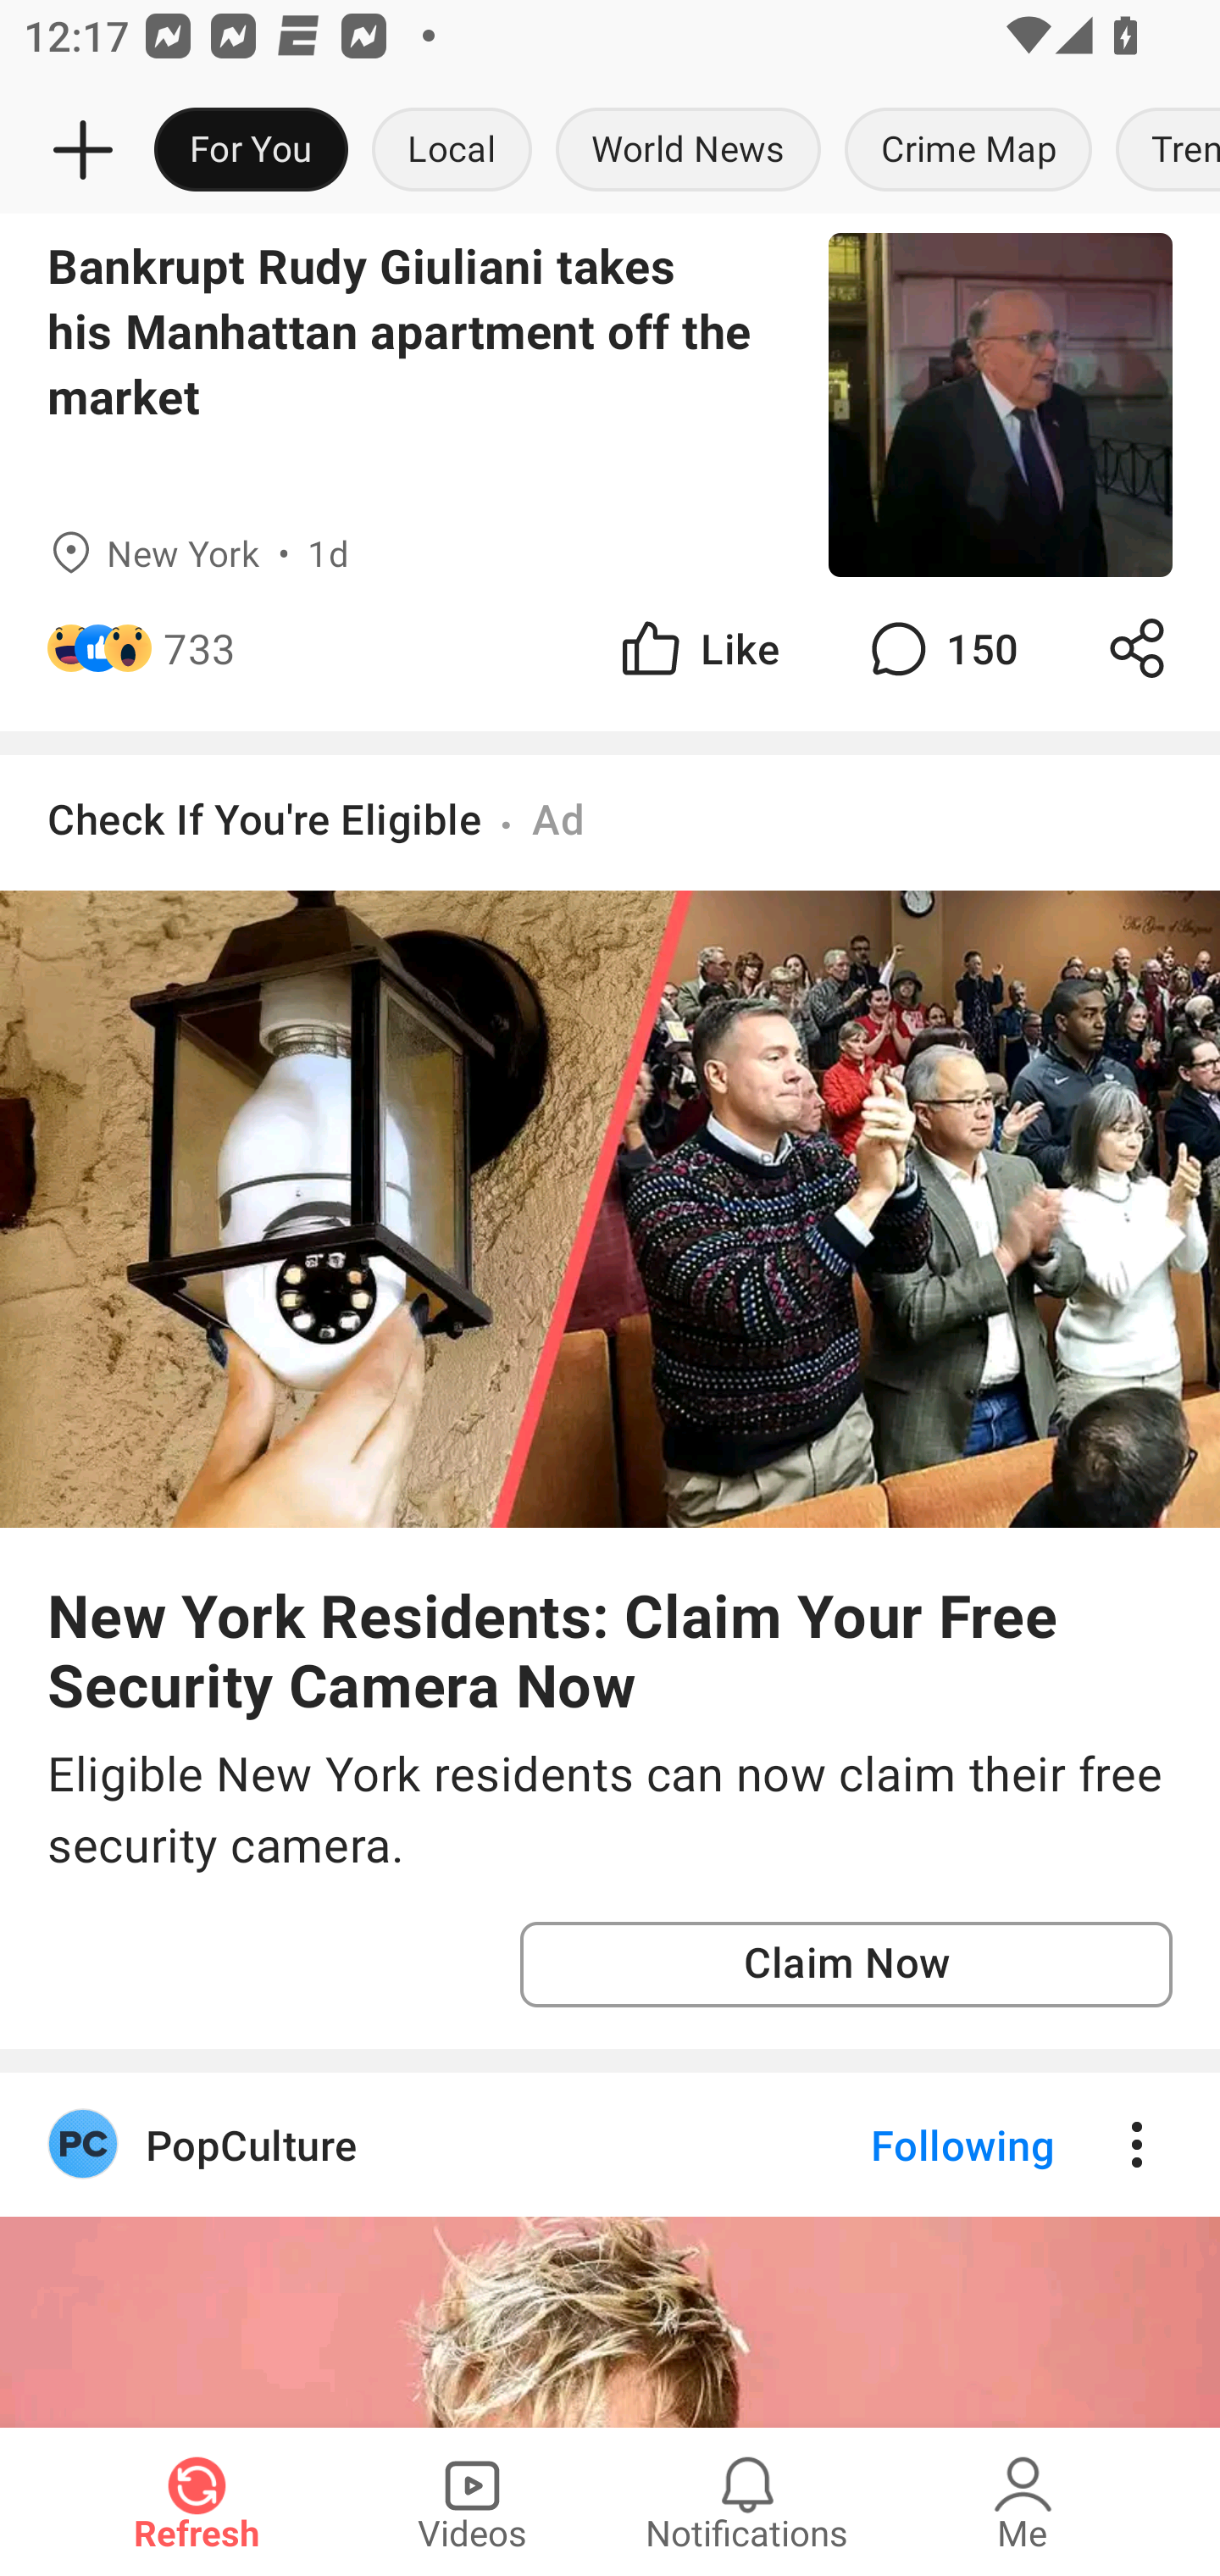 This screenshot has width=1220, height=2576. I want to click on Claim Now, so click(846, 1964).